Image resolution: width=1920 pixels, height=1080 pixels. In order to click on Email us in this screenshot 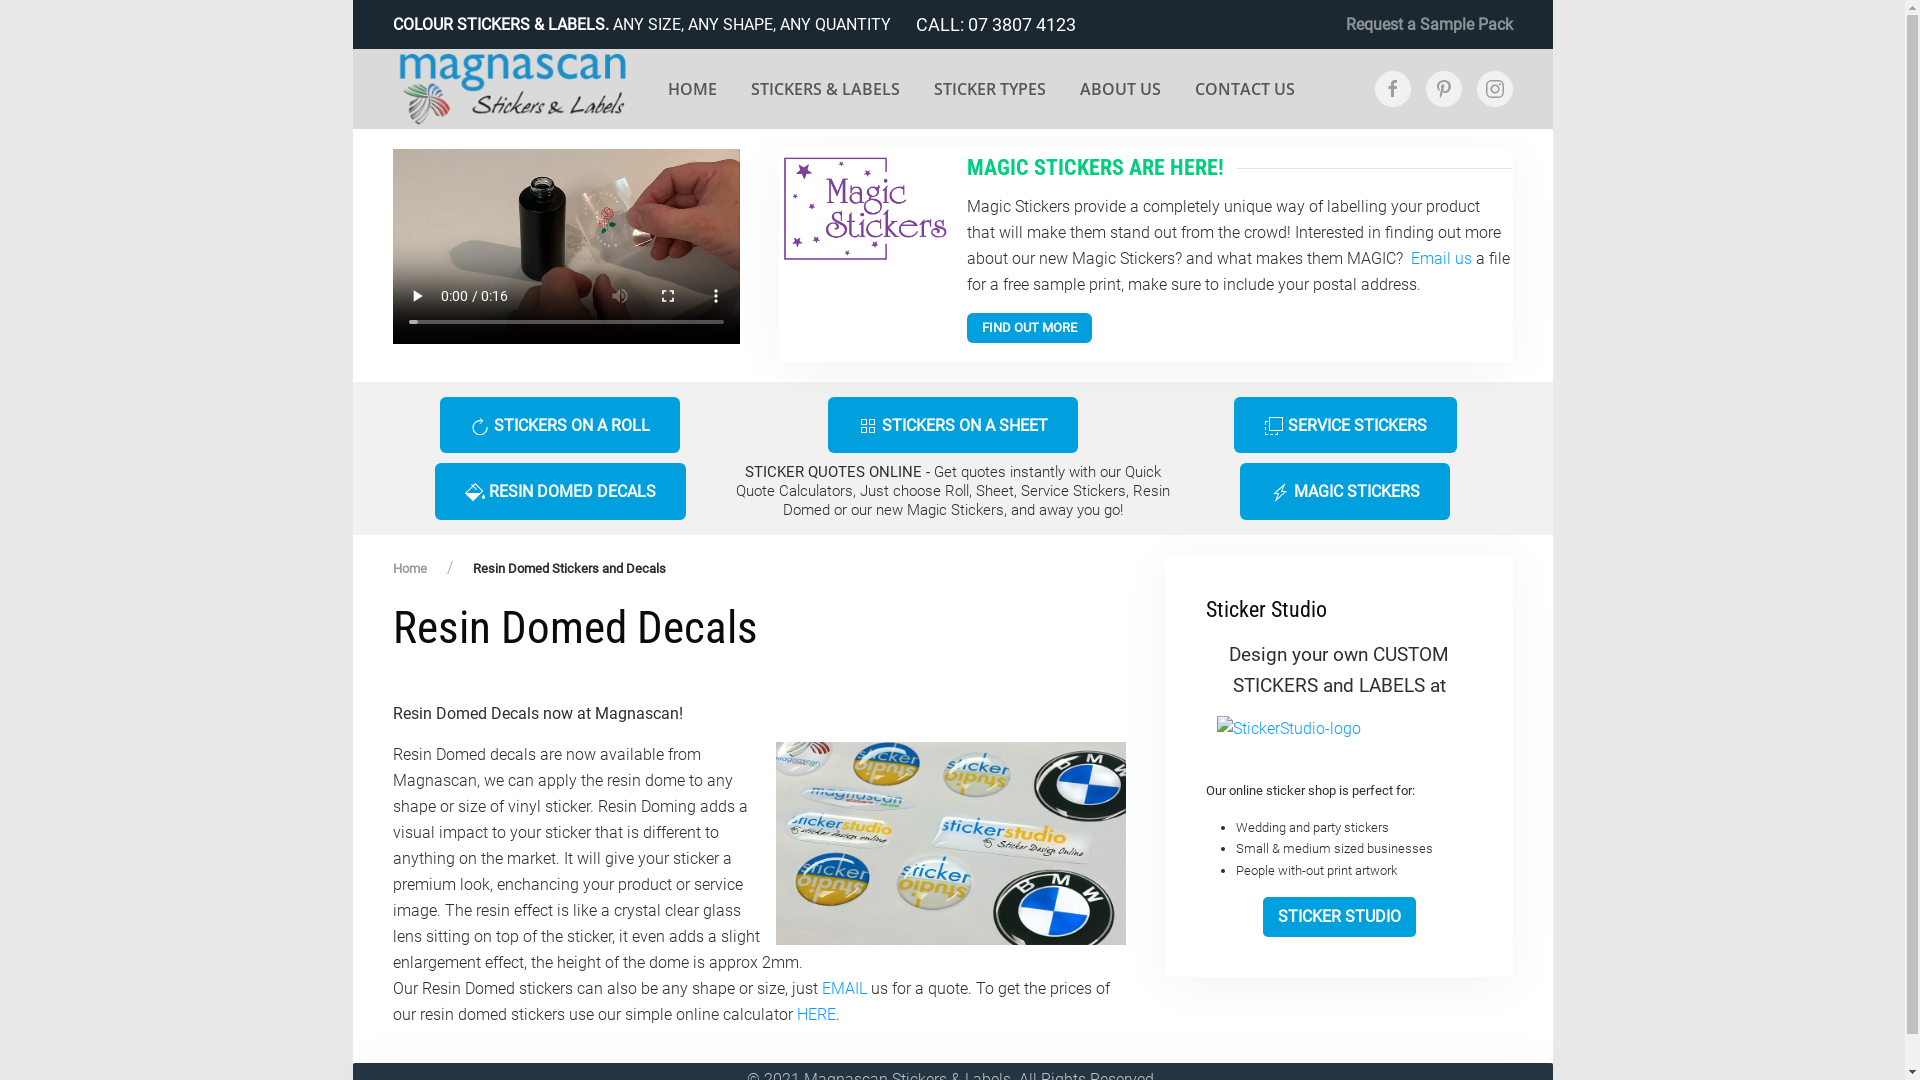, I will do `click(1442, 258)`.